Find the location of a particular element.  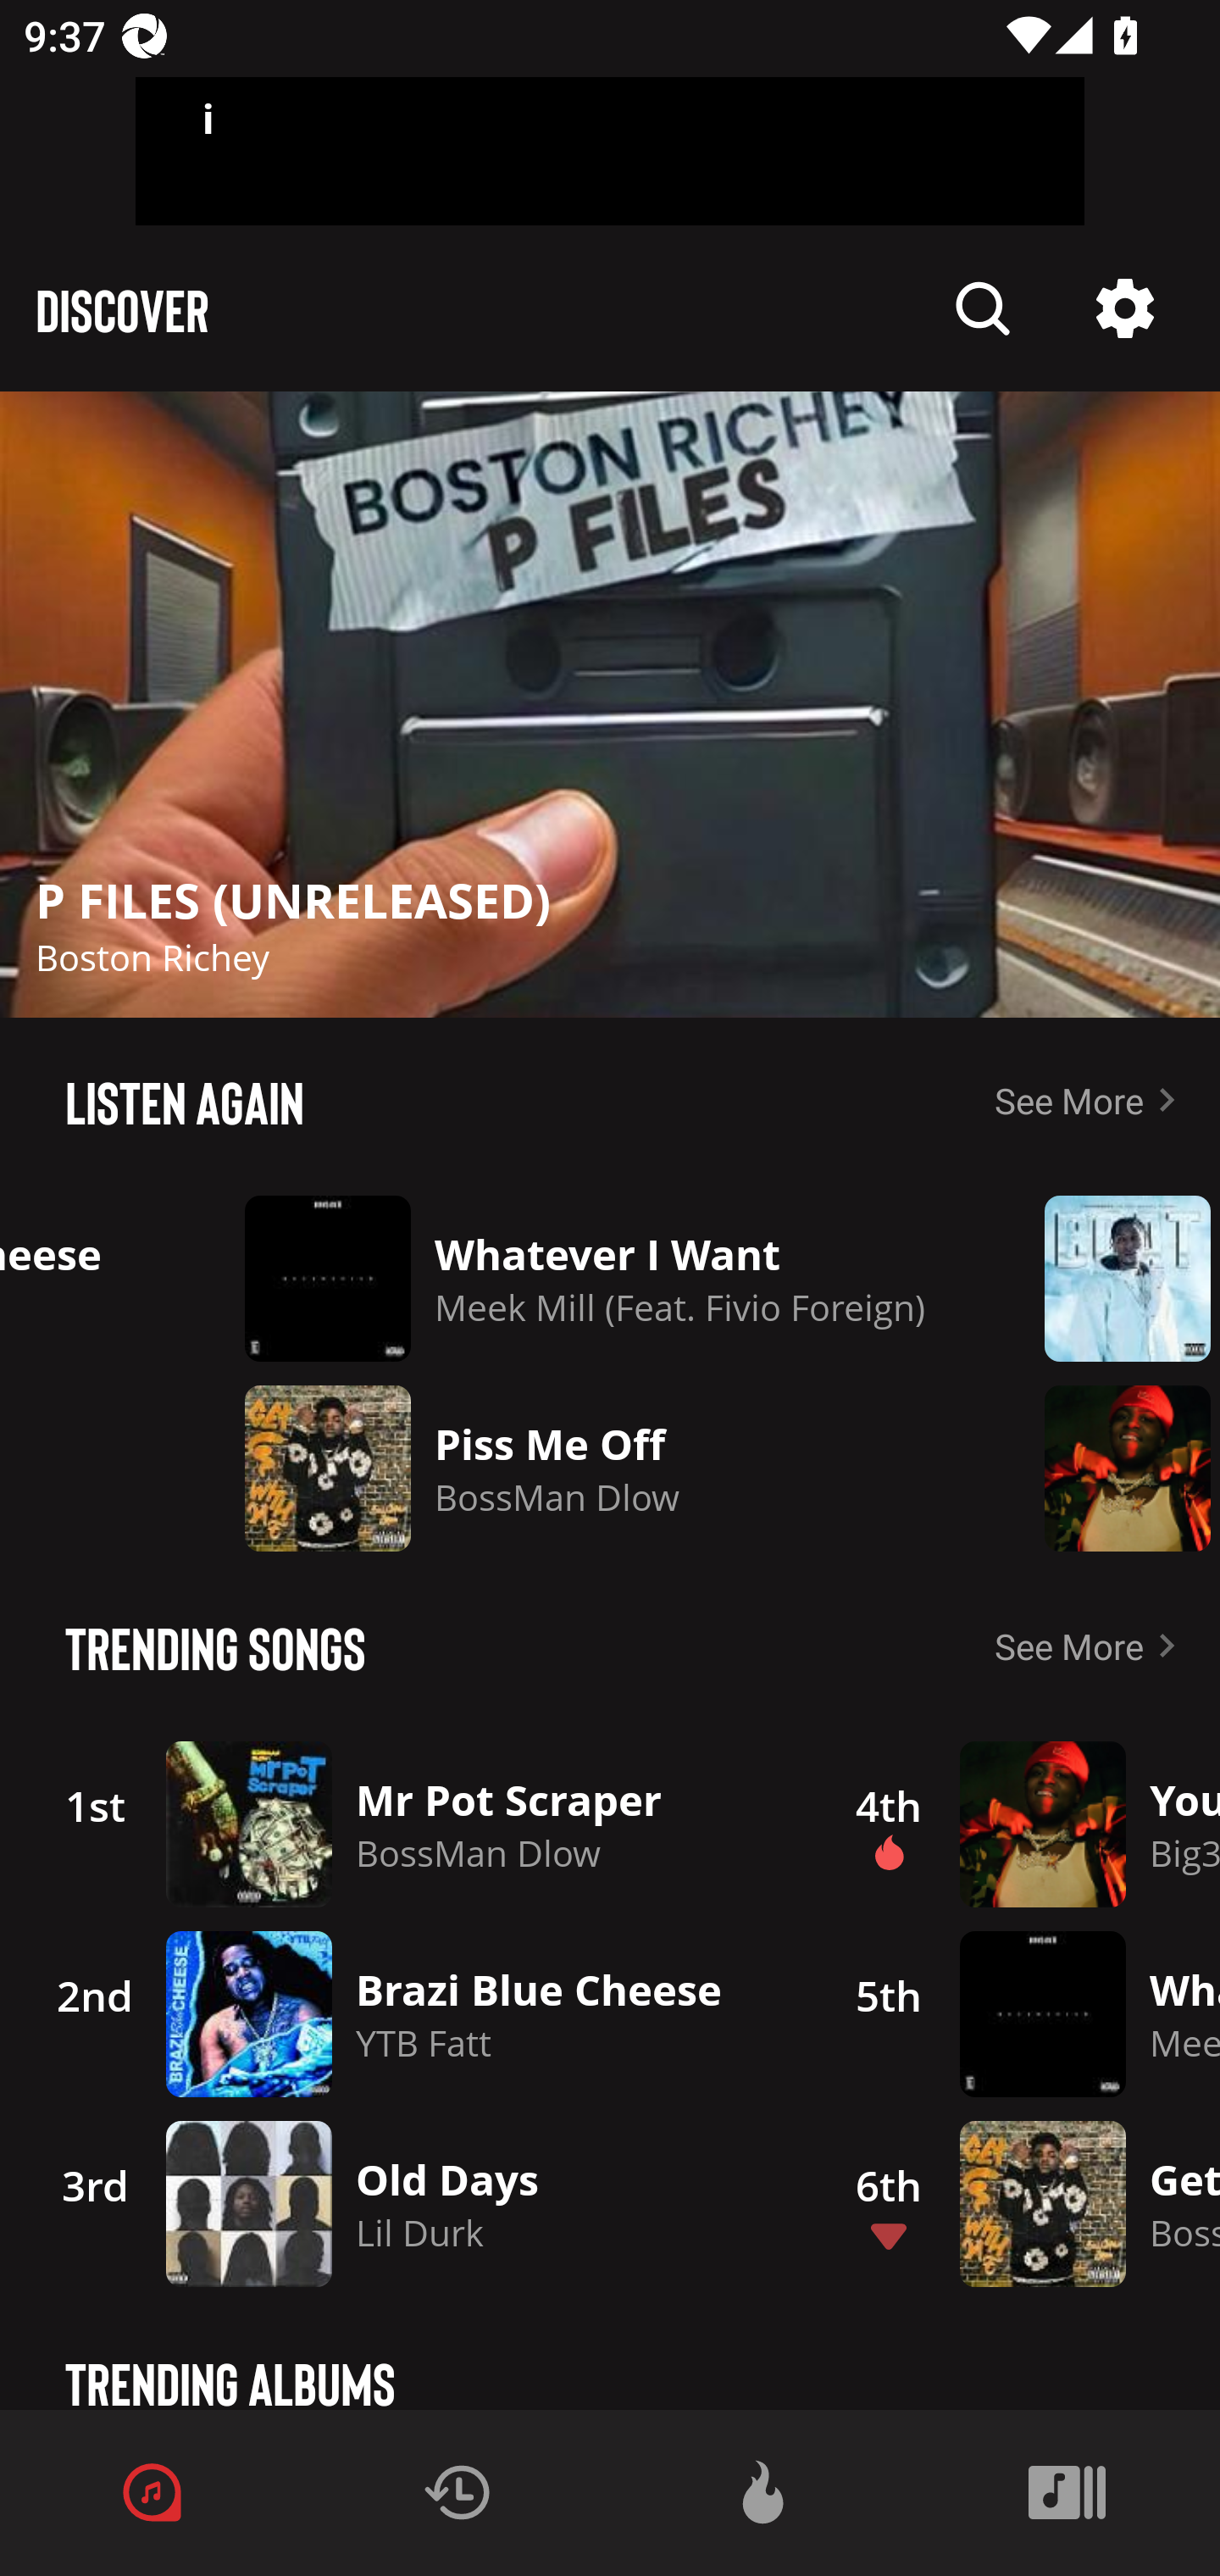

3rd Description Old Days Lil Durk is located at coordinates (408, 2203).